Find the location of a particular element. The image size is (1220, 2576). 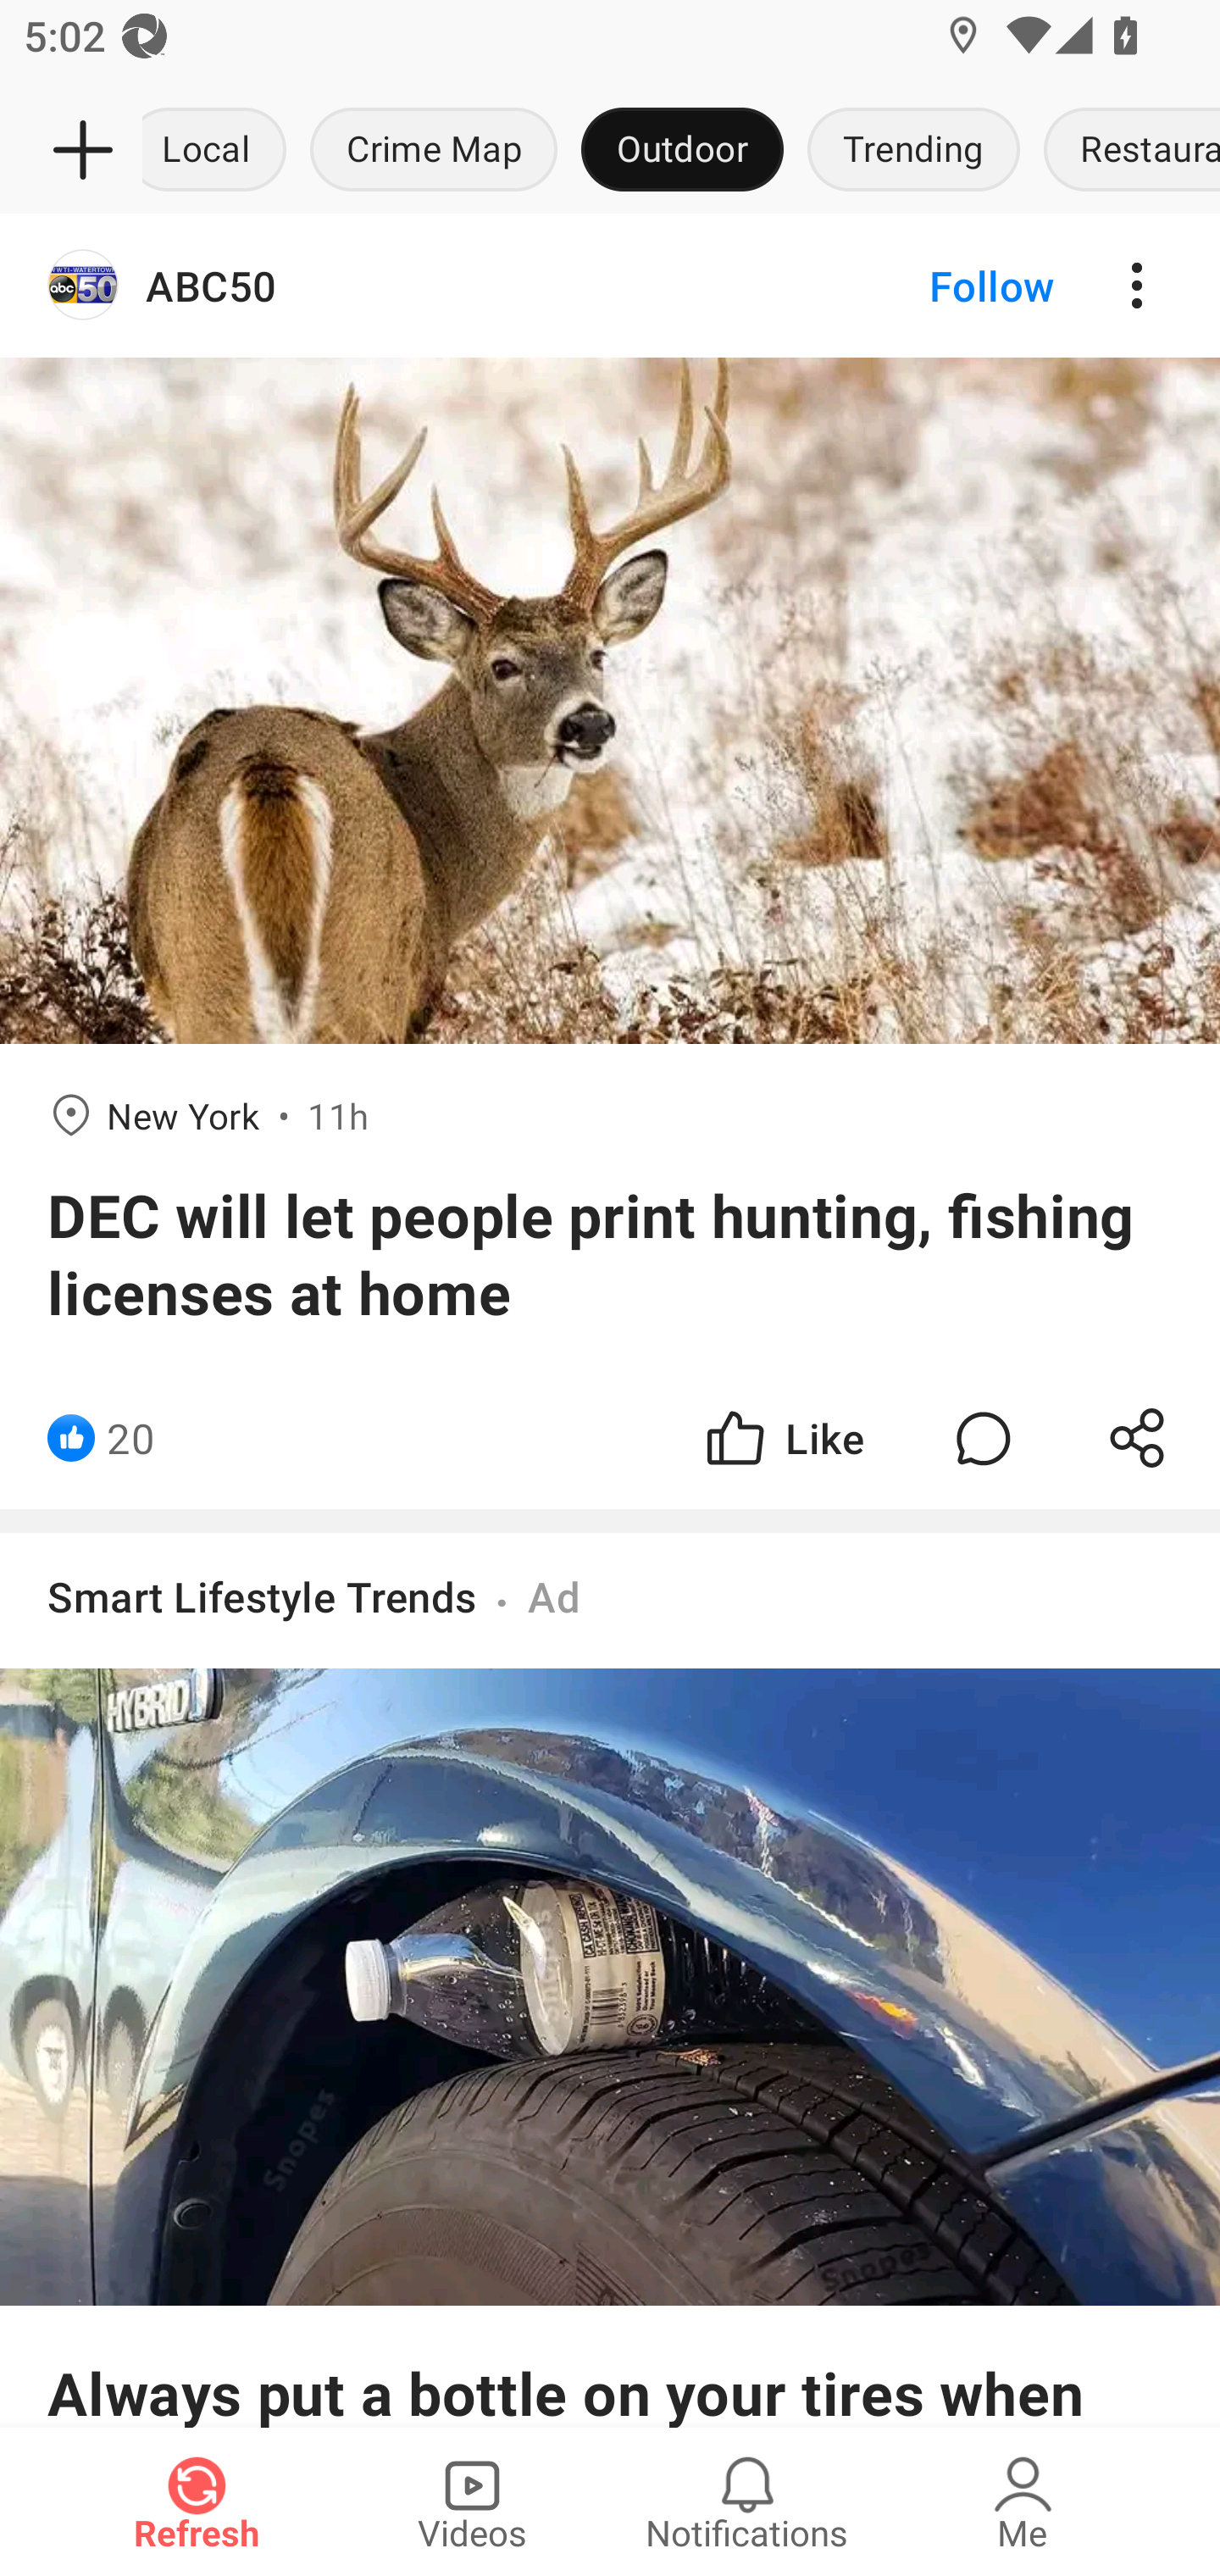

Like is located at coordinates (783, 1439).